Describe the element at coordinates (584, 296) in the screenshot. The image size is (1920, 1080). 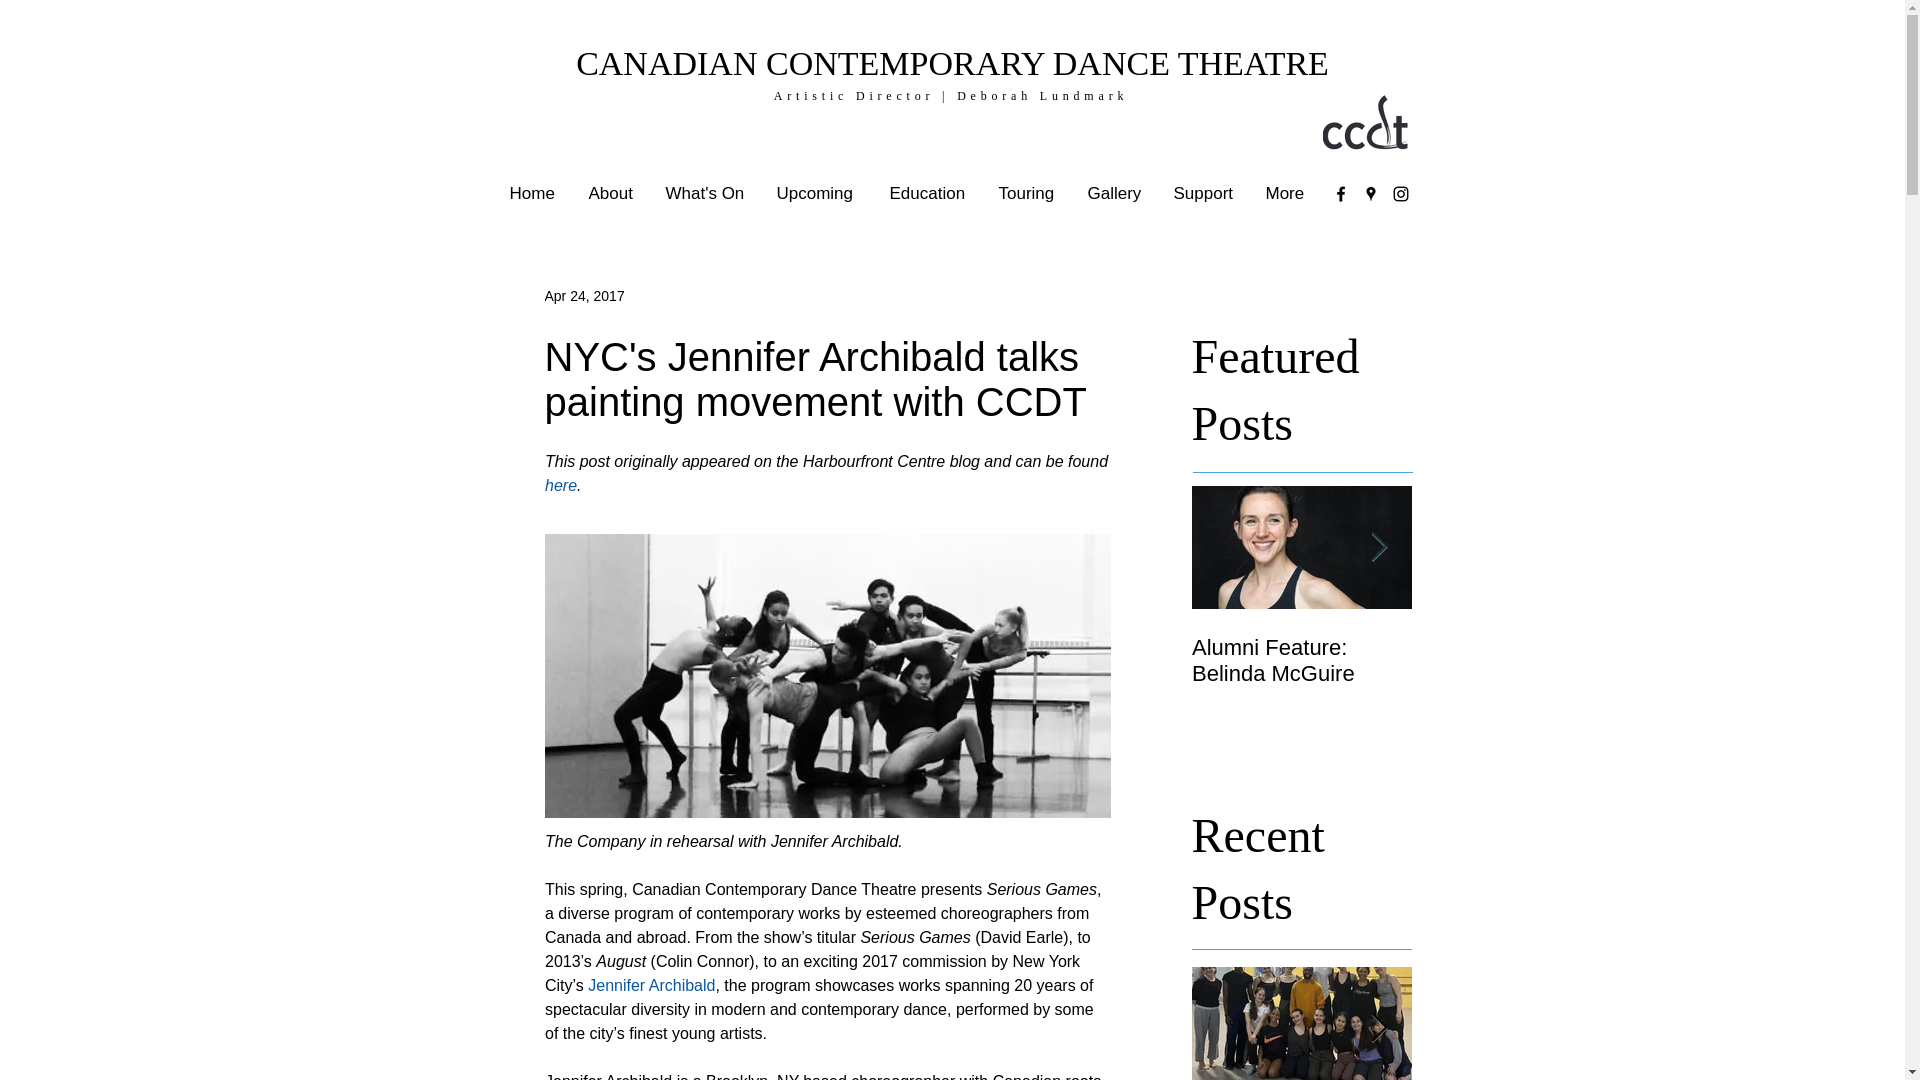
I see `Apr 24, 2017` at that location.